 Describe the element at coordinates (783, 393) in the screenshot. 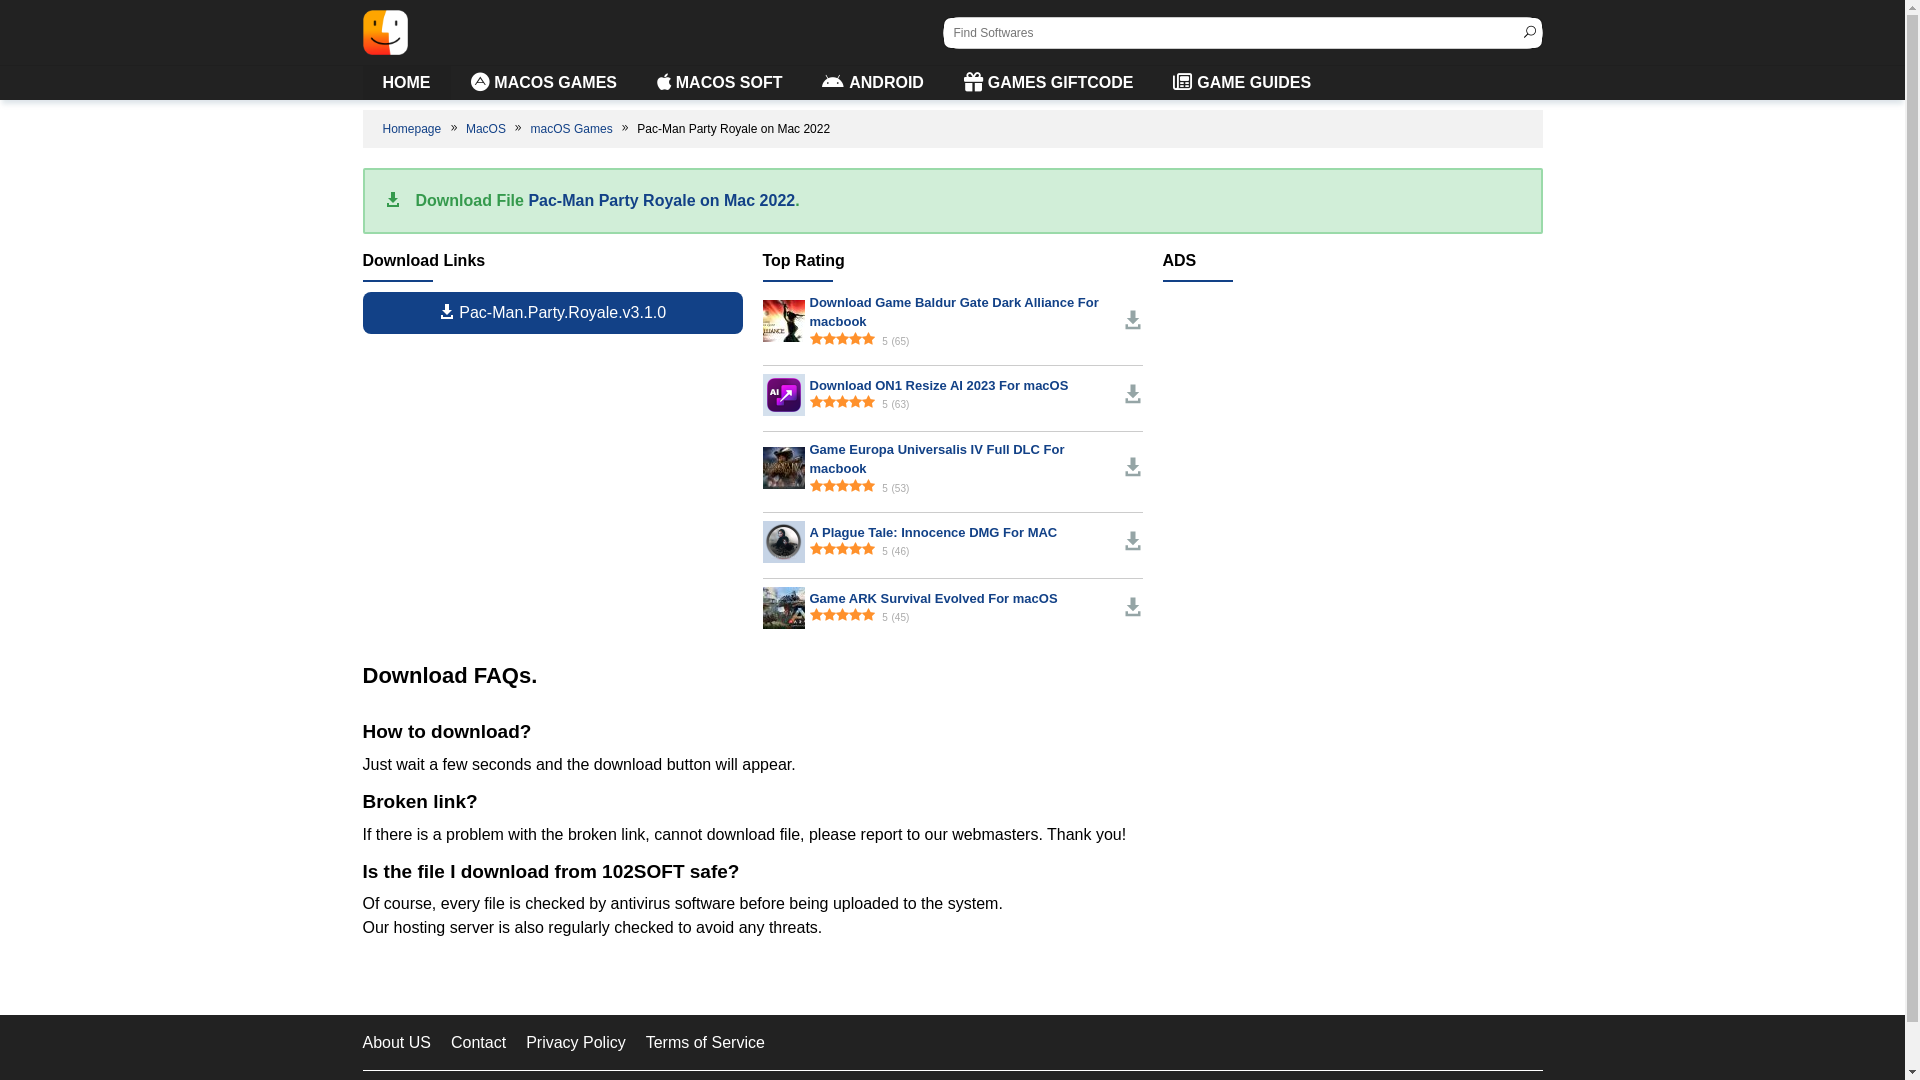

I see `Download Download ON1 Resize AI 2023 For macOS` at that location.